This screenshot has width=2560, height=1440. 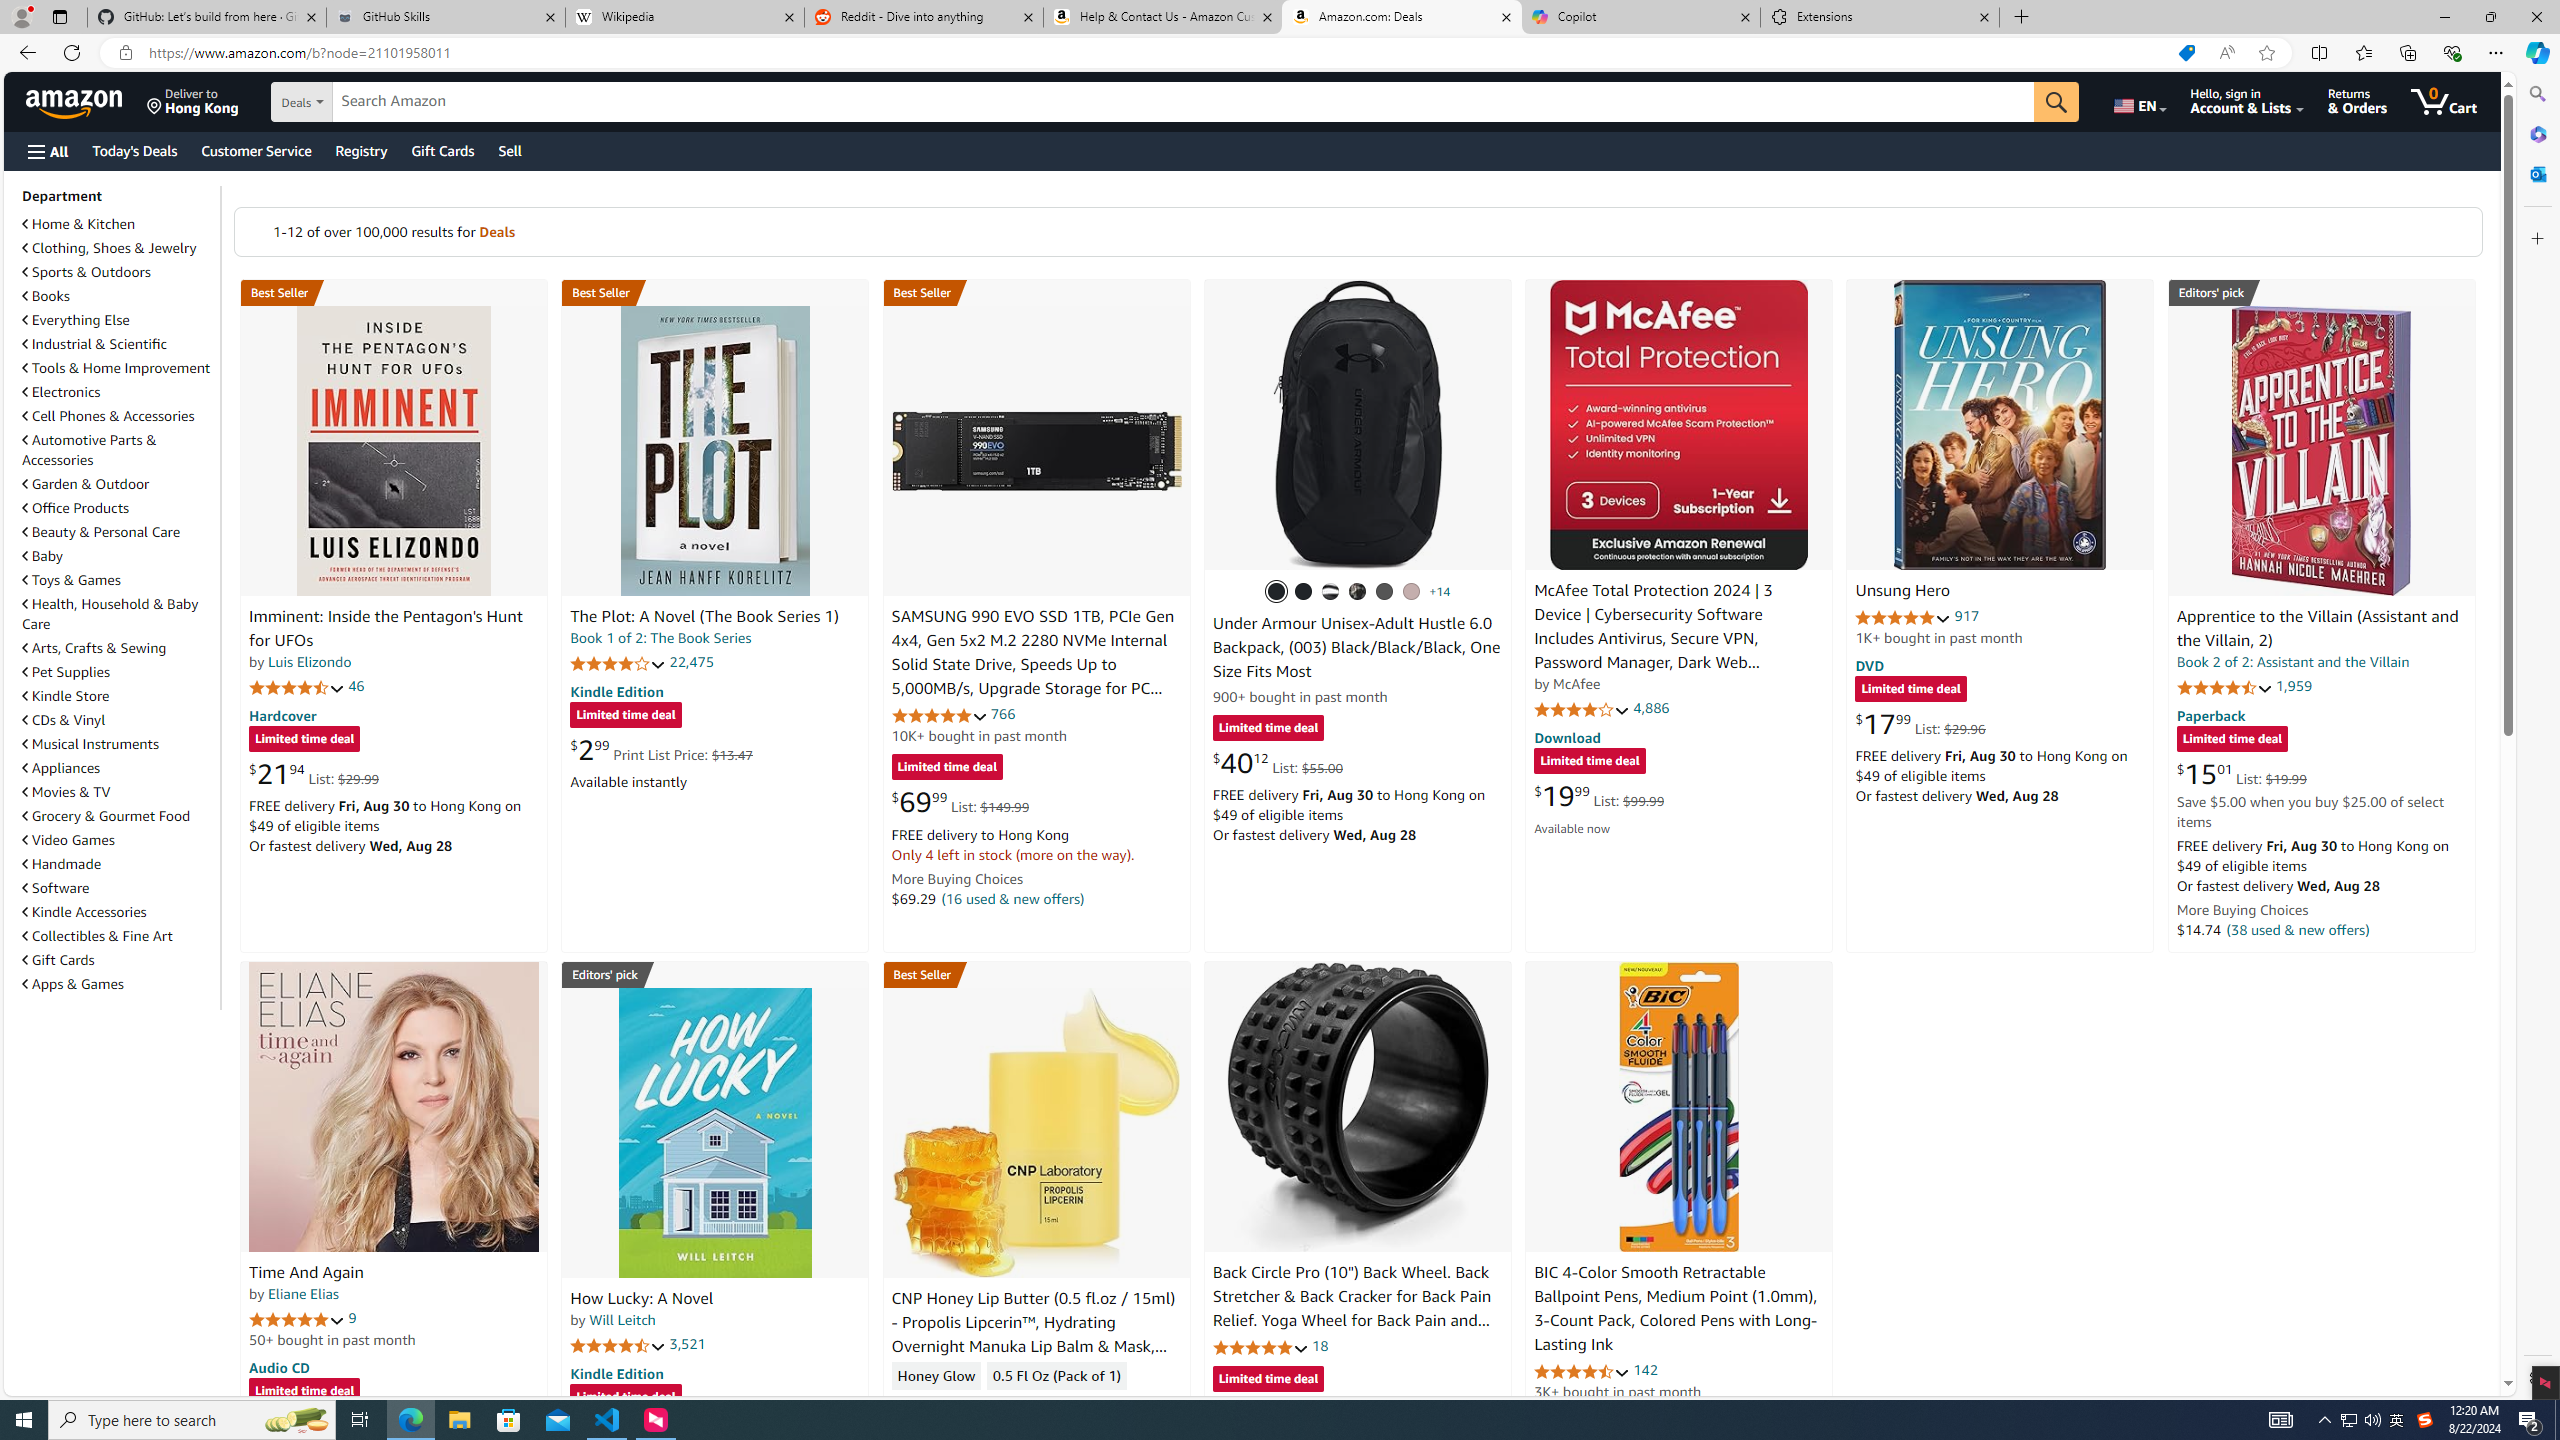 I want to click on Automotive Parts & Accessories, so click(x=119, y=450).